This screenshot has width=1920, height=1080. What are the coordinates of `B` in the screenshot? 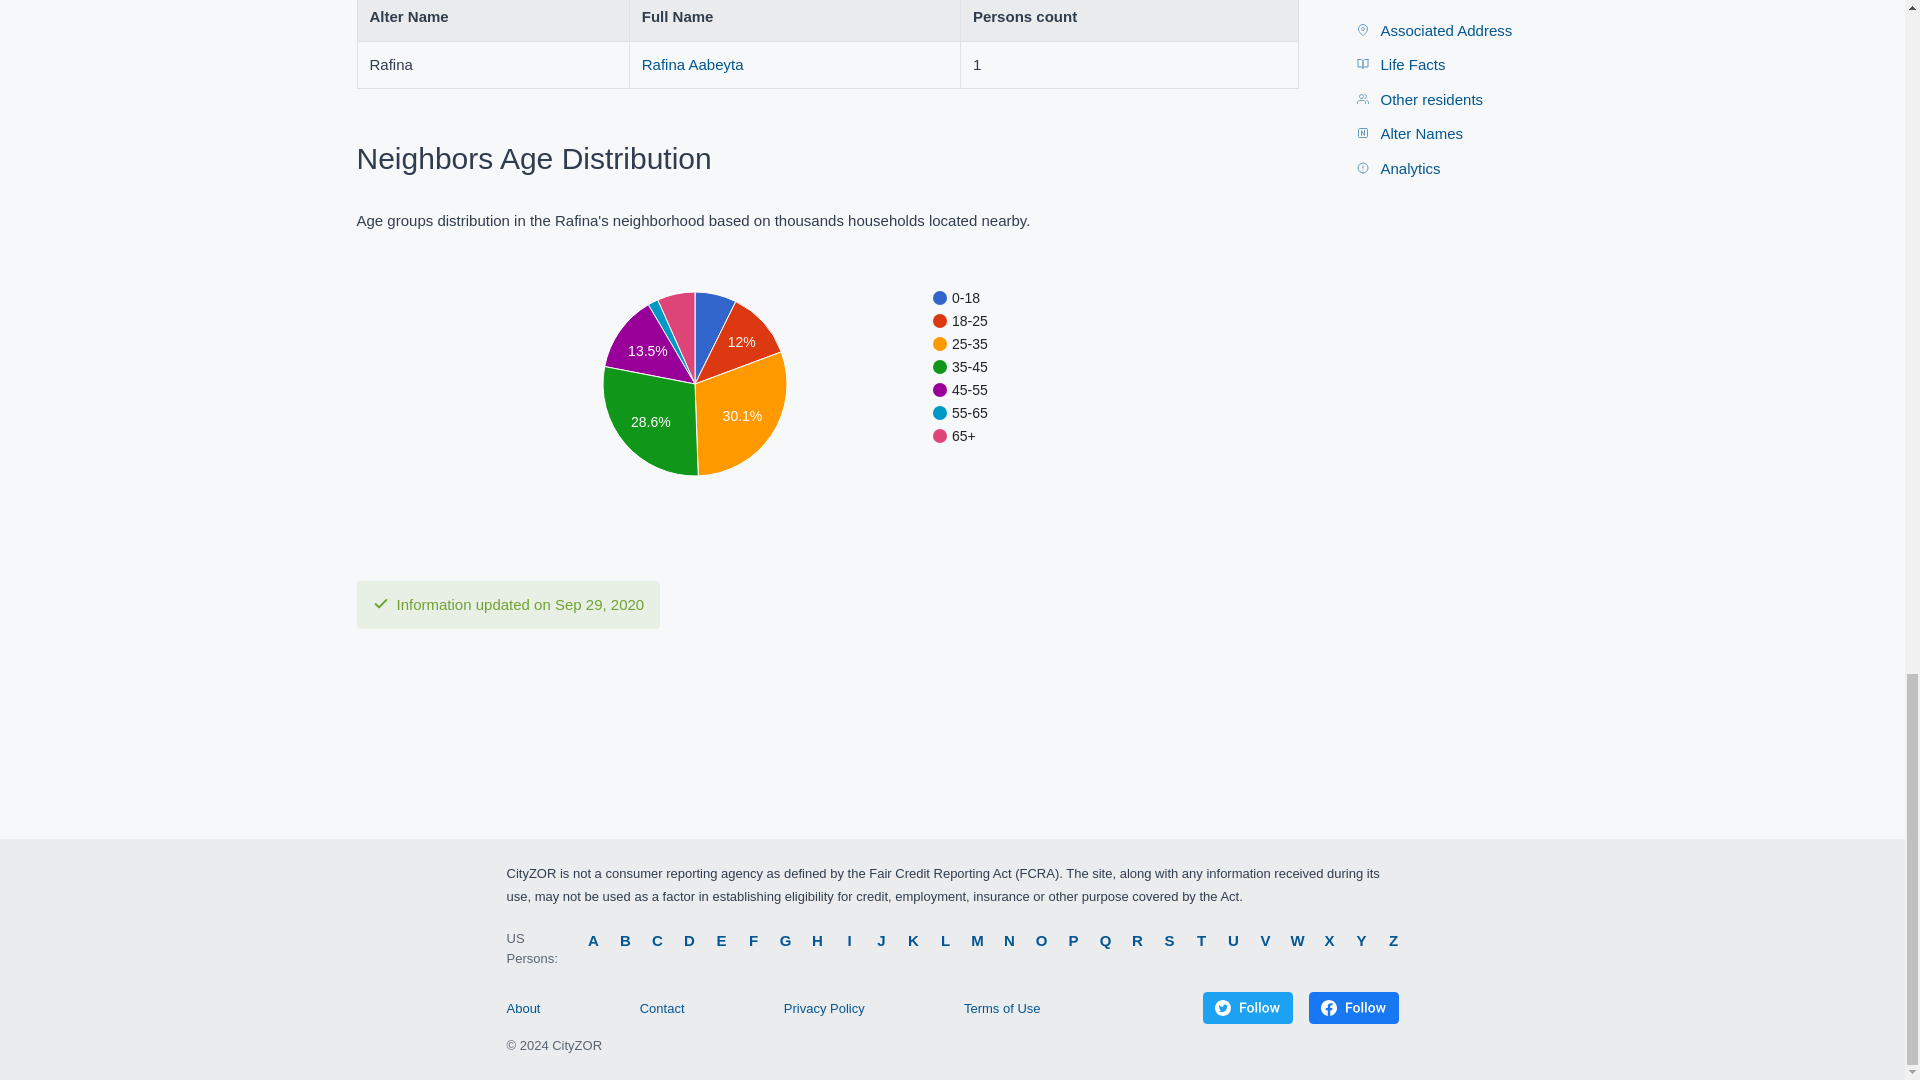 It's located at (626, 939).